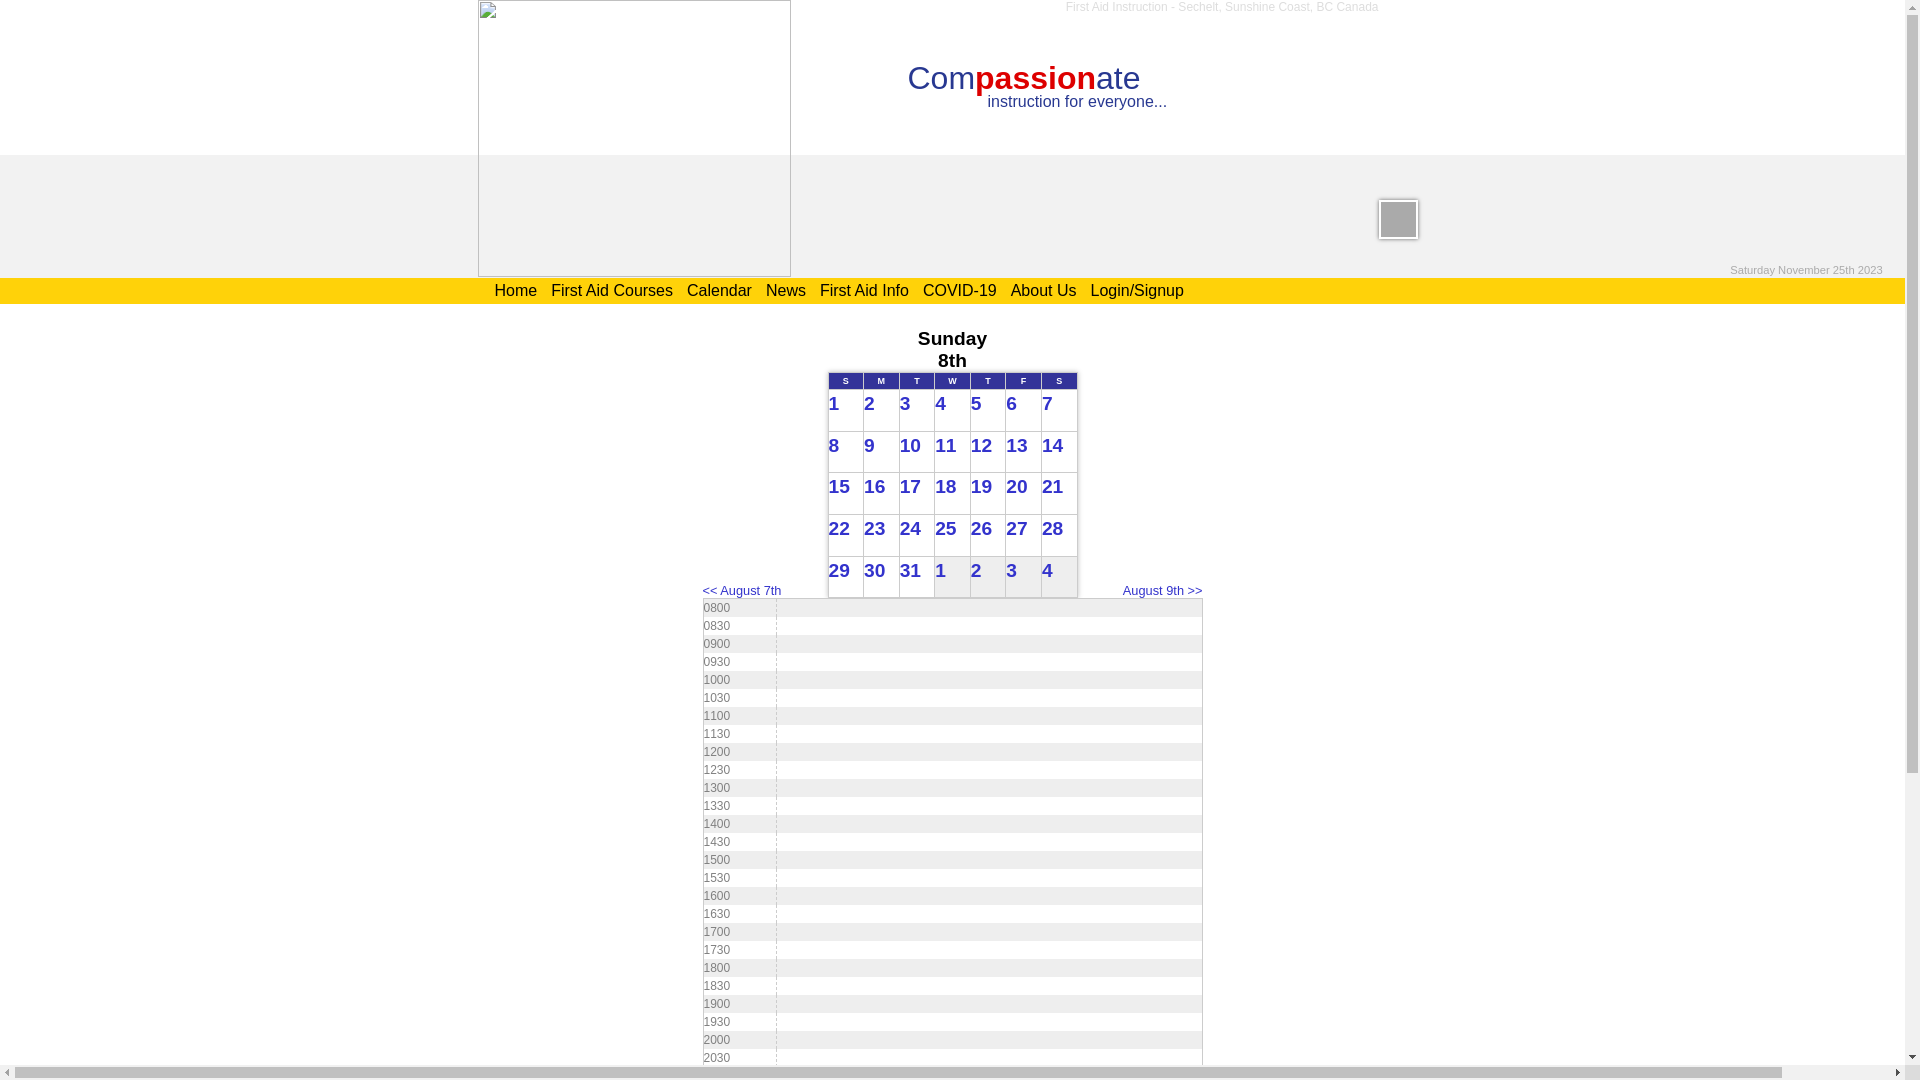  What do you see at coordinates (1016, 446) in the screenshot?
I see `13` at bounding box center [1016, 446].